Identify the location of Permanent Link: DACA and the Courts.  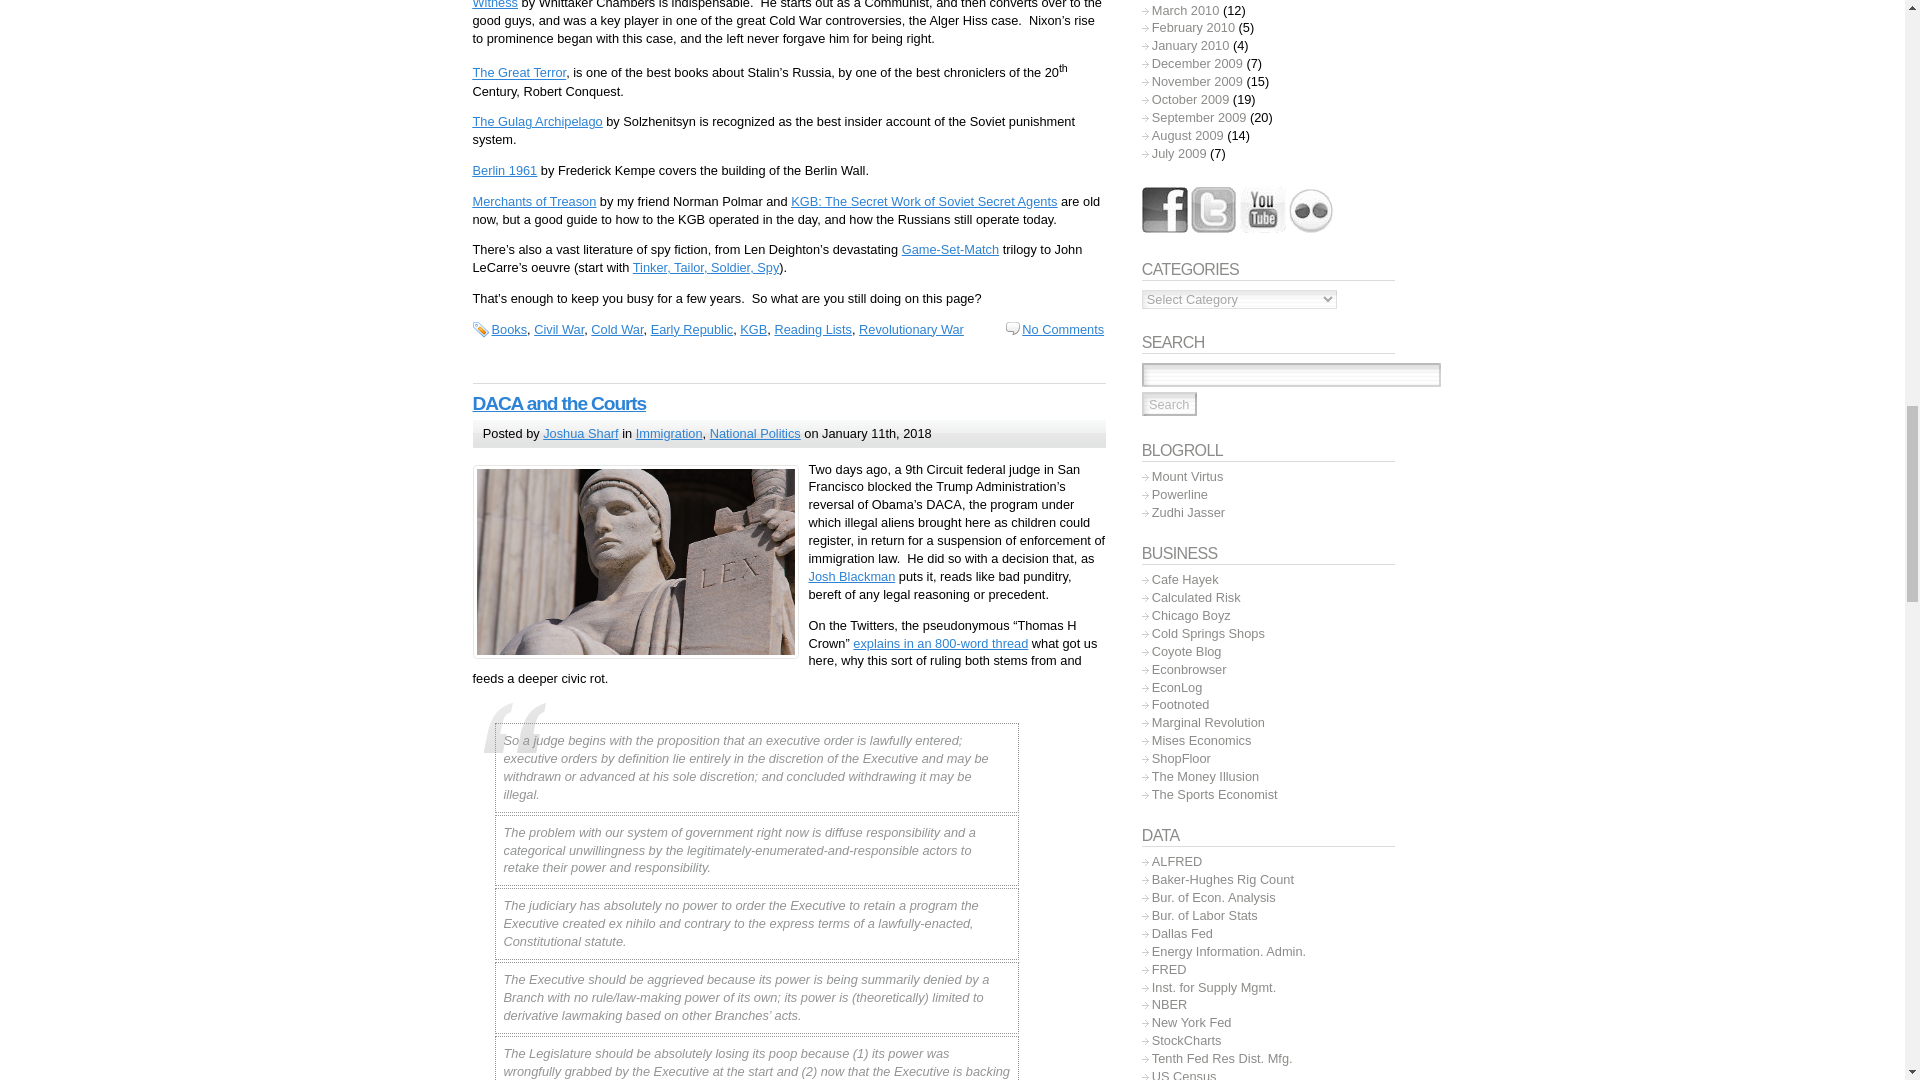
(558, 403).